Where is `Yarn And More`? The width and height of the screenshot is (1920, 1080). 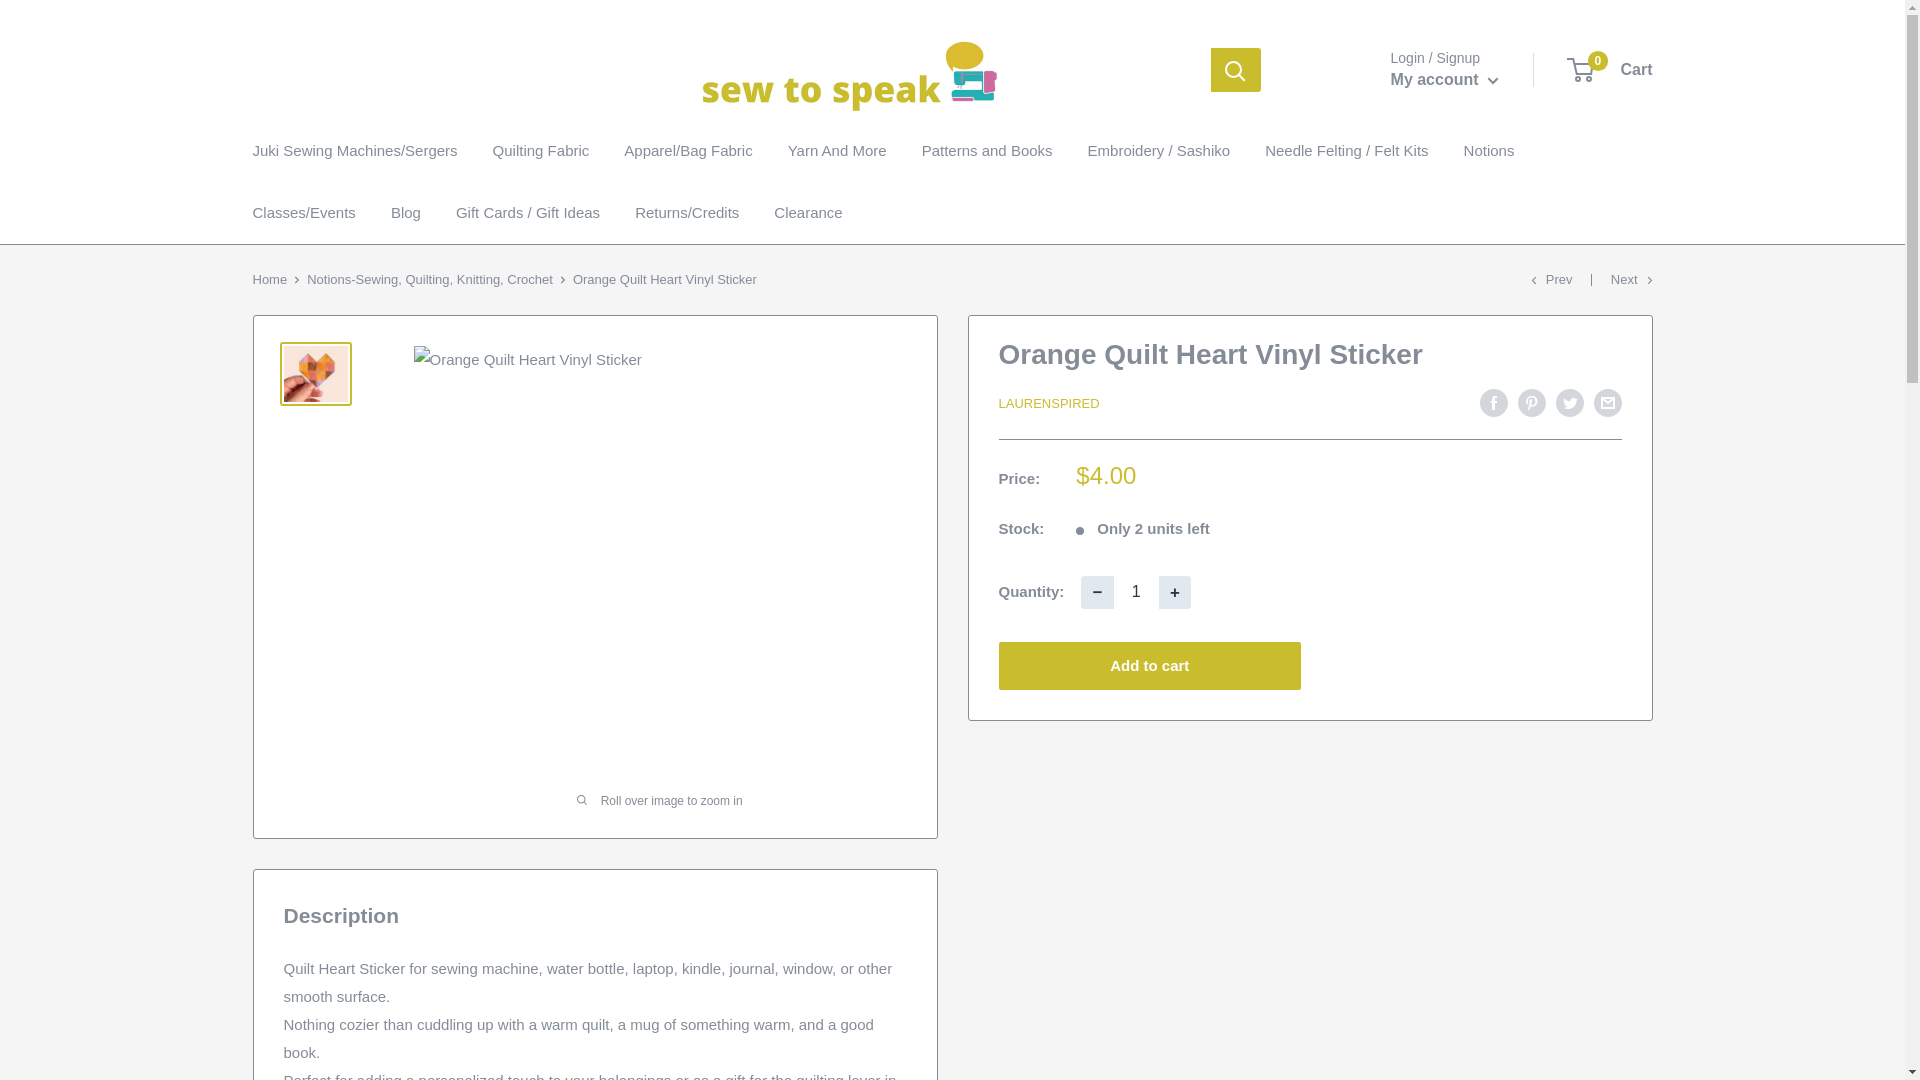 Yarn And More is located at coordinates (1174, 592).